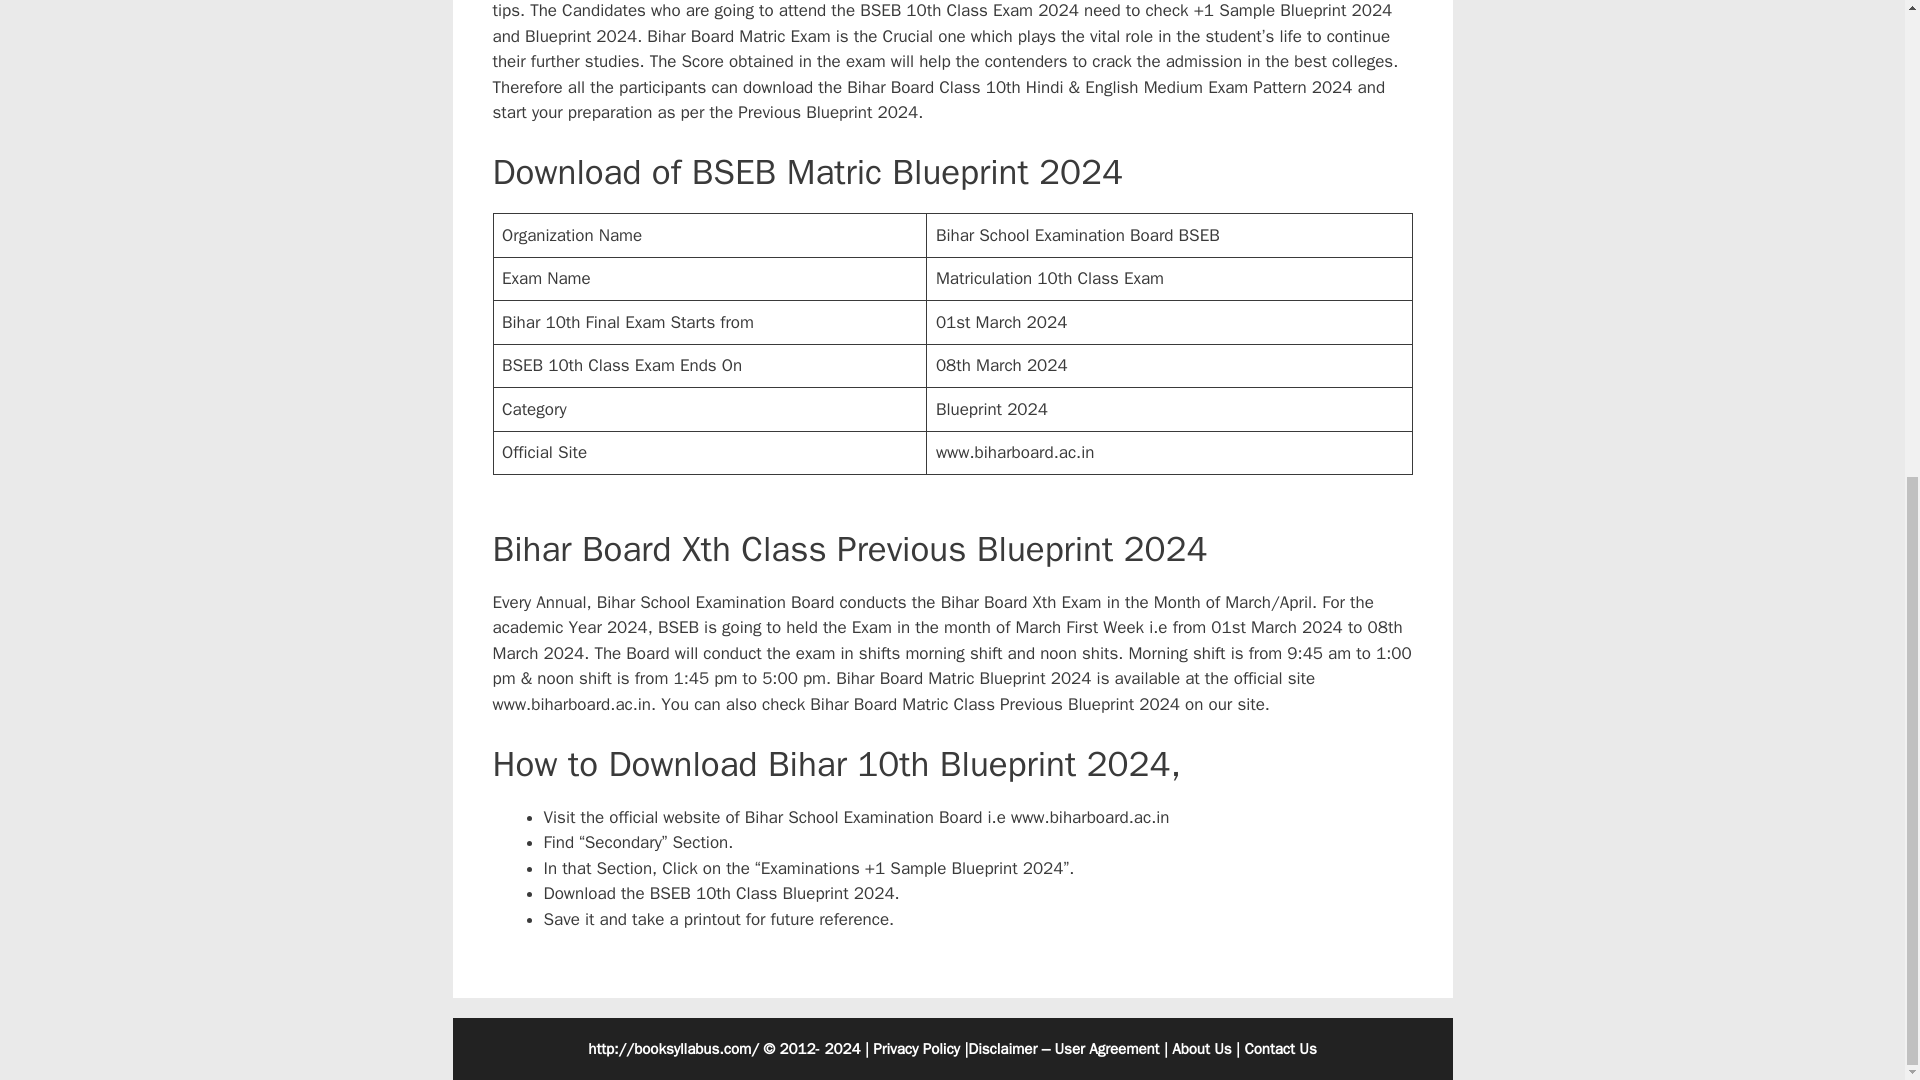 This screenshot has height=1080, width=1920. Describe the element at coordinates (1200, 1049) in the screenshot. I see `About Us` at that location.